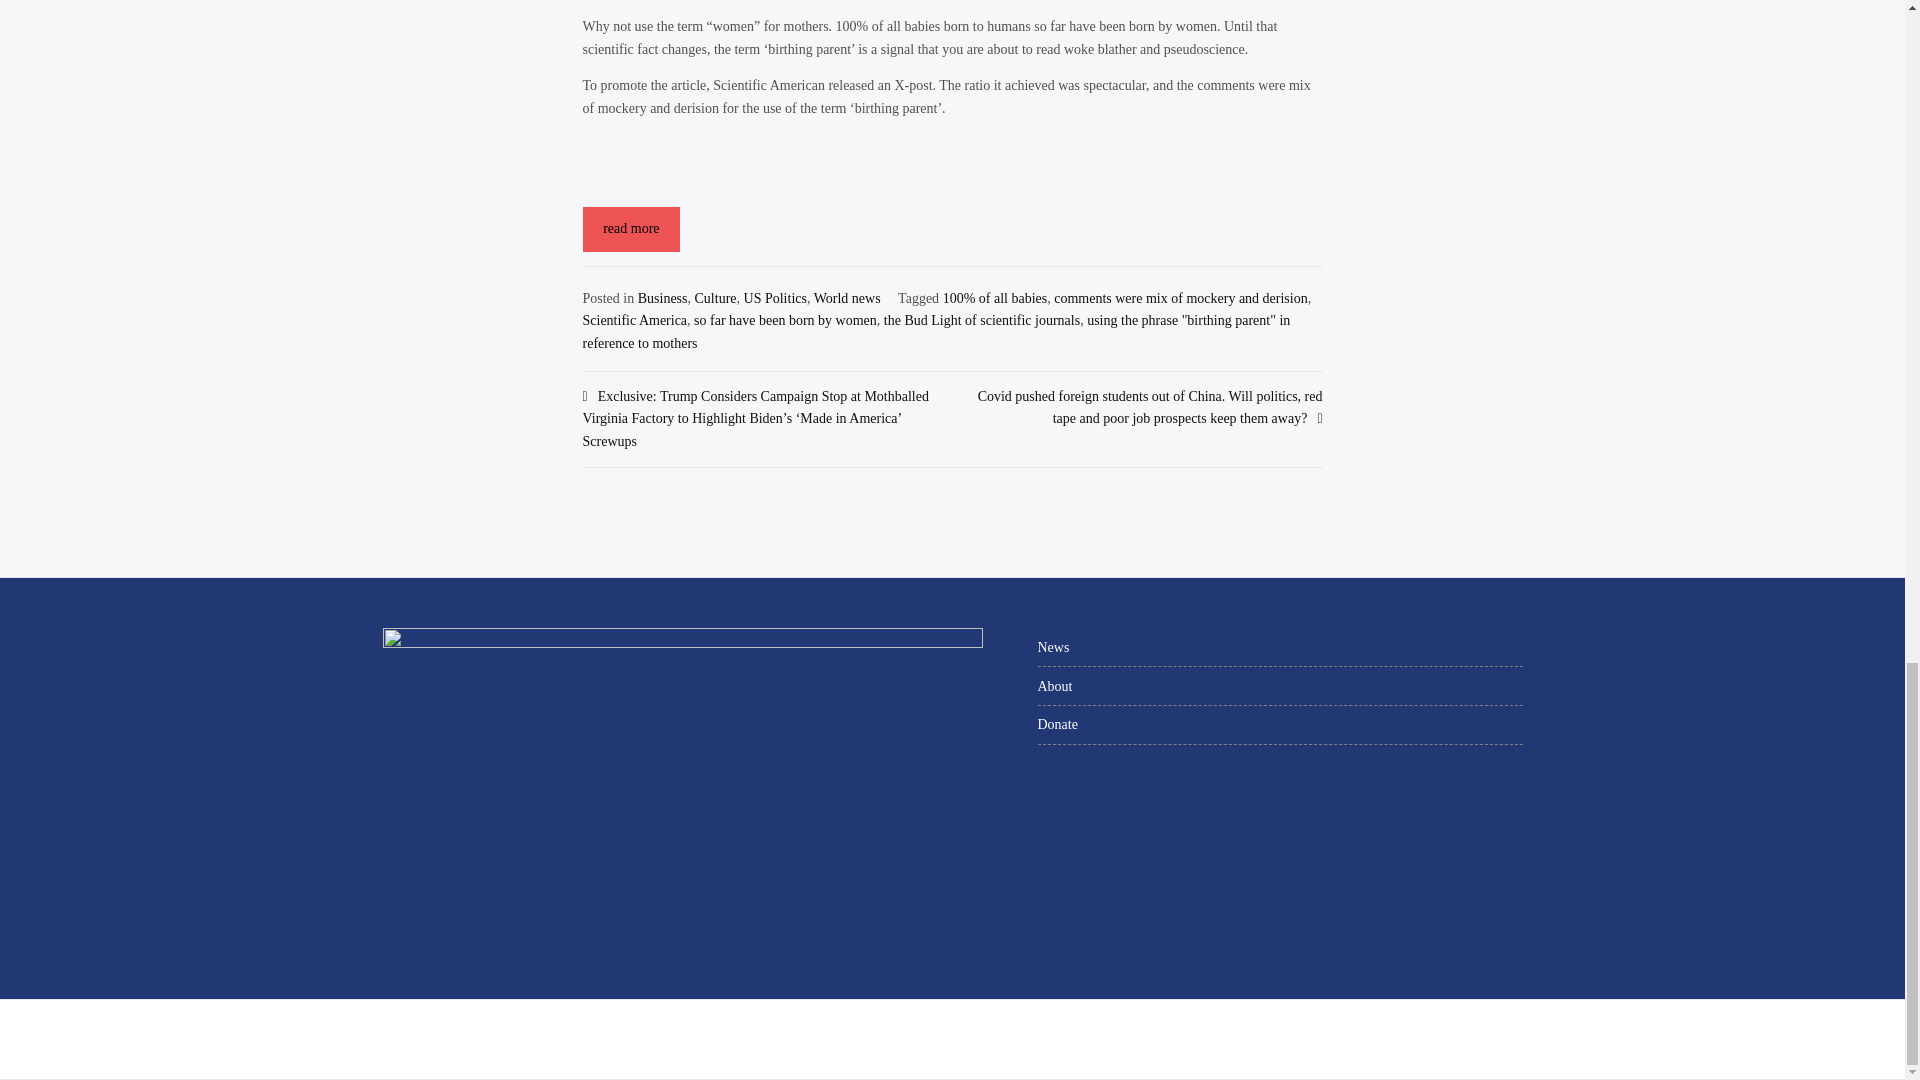 The width and height of the screenshot is (1920, 1080). Describe the element at coordinates (1280, 686) in the screenshot. I see `About` at that location.